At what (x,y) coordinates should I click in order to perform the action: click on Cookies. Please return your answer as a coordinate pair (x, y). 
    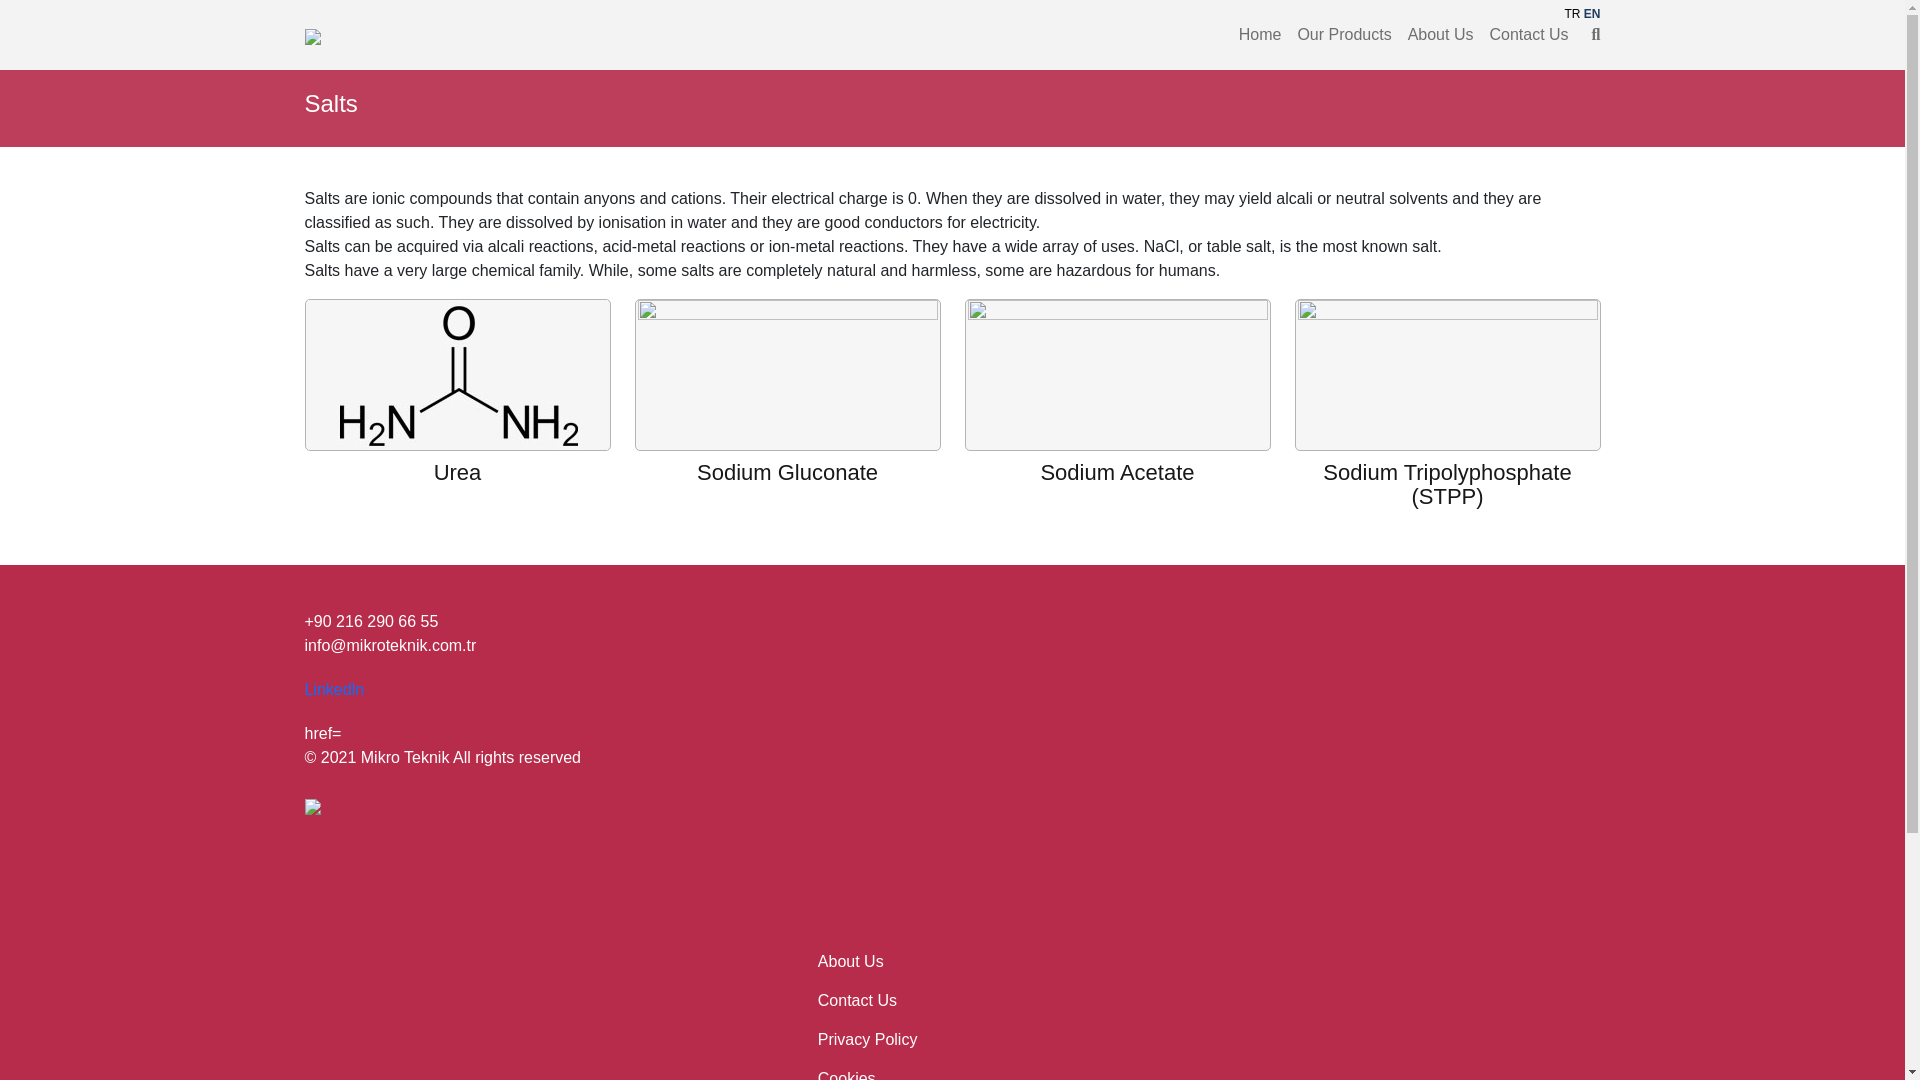
    Looking at the image, I should click on (846, 1075).